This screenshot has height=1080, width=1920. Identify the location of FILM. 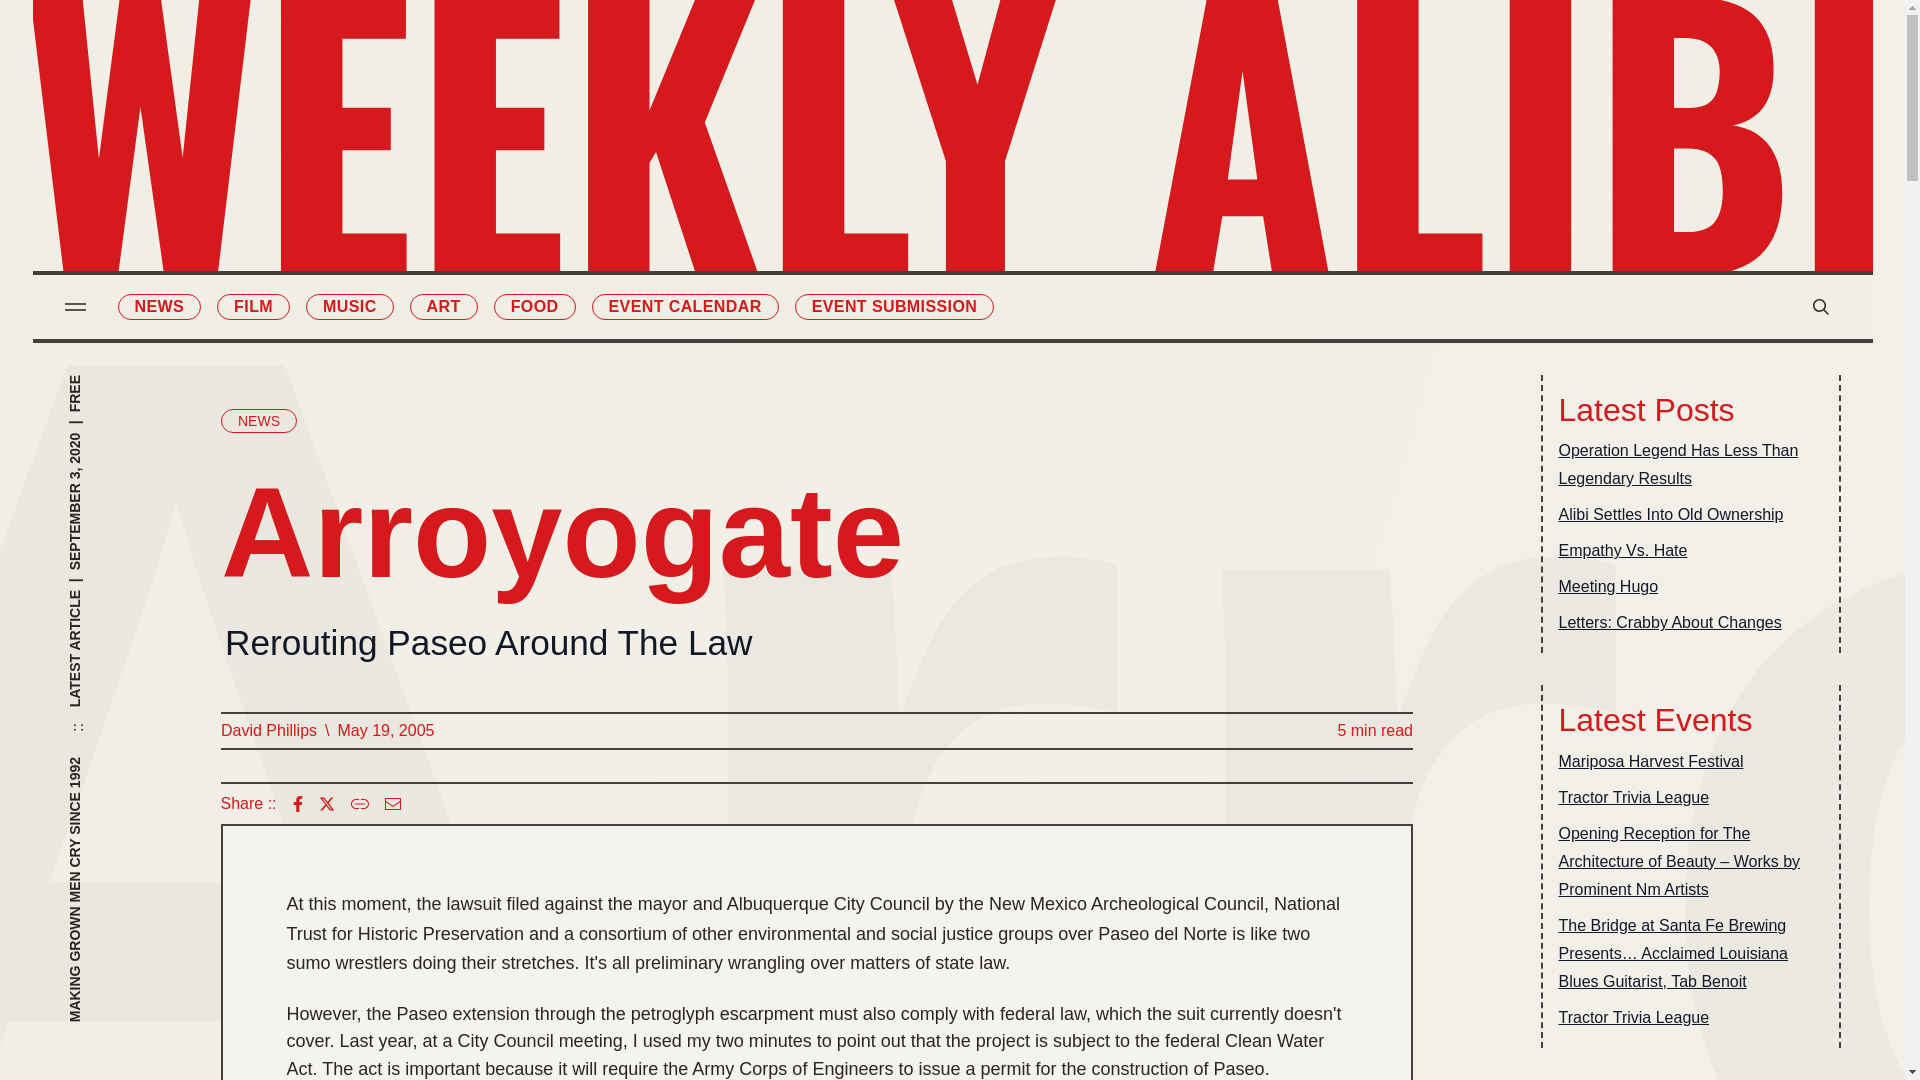
(252, 306).